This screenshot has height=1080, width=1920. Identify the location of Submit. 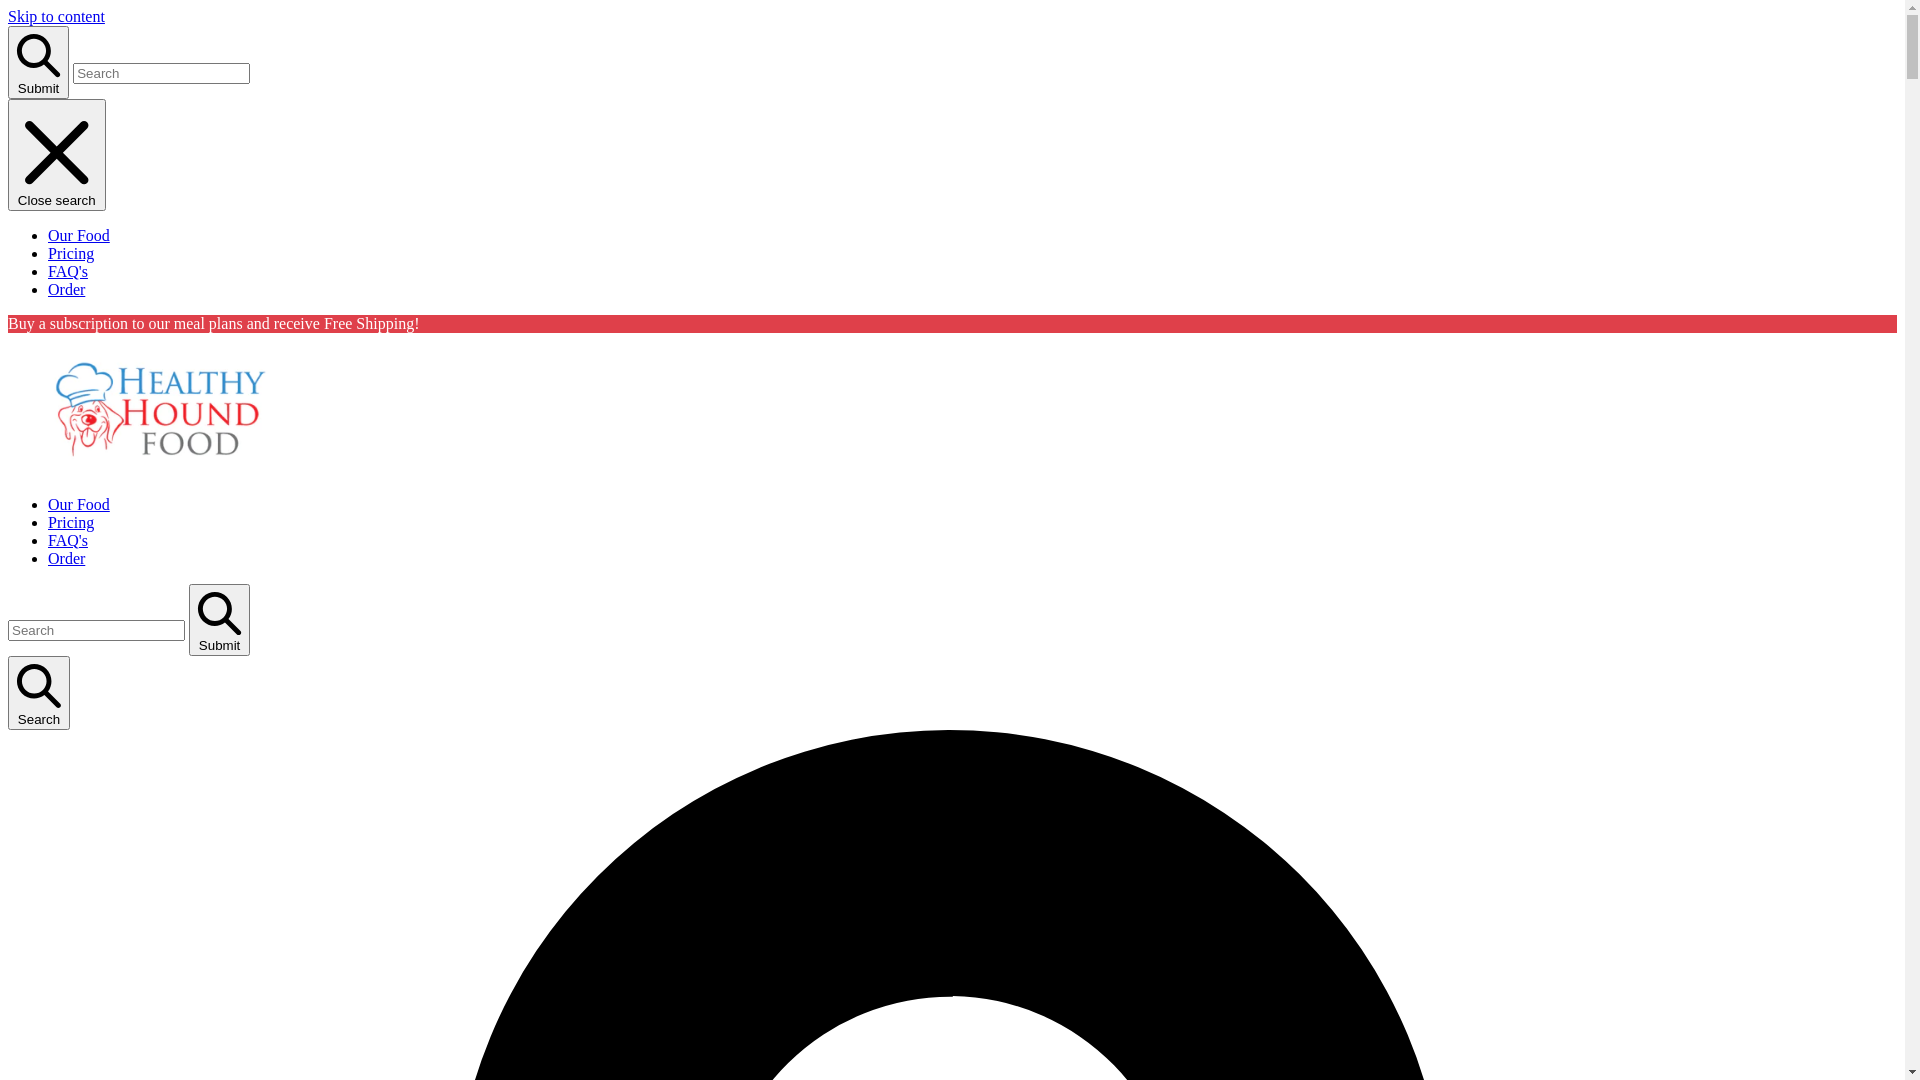
(38, 62).